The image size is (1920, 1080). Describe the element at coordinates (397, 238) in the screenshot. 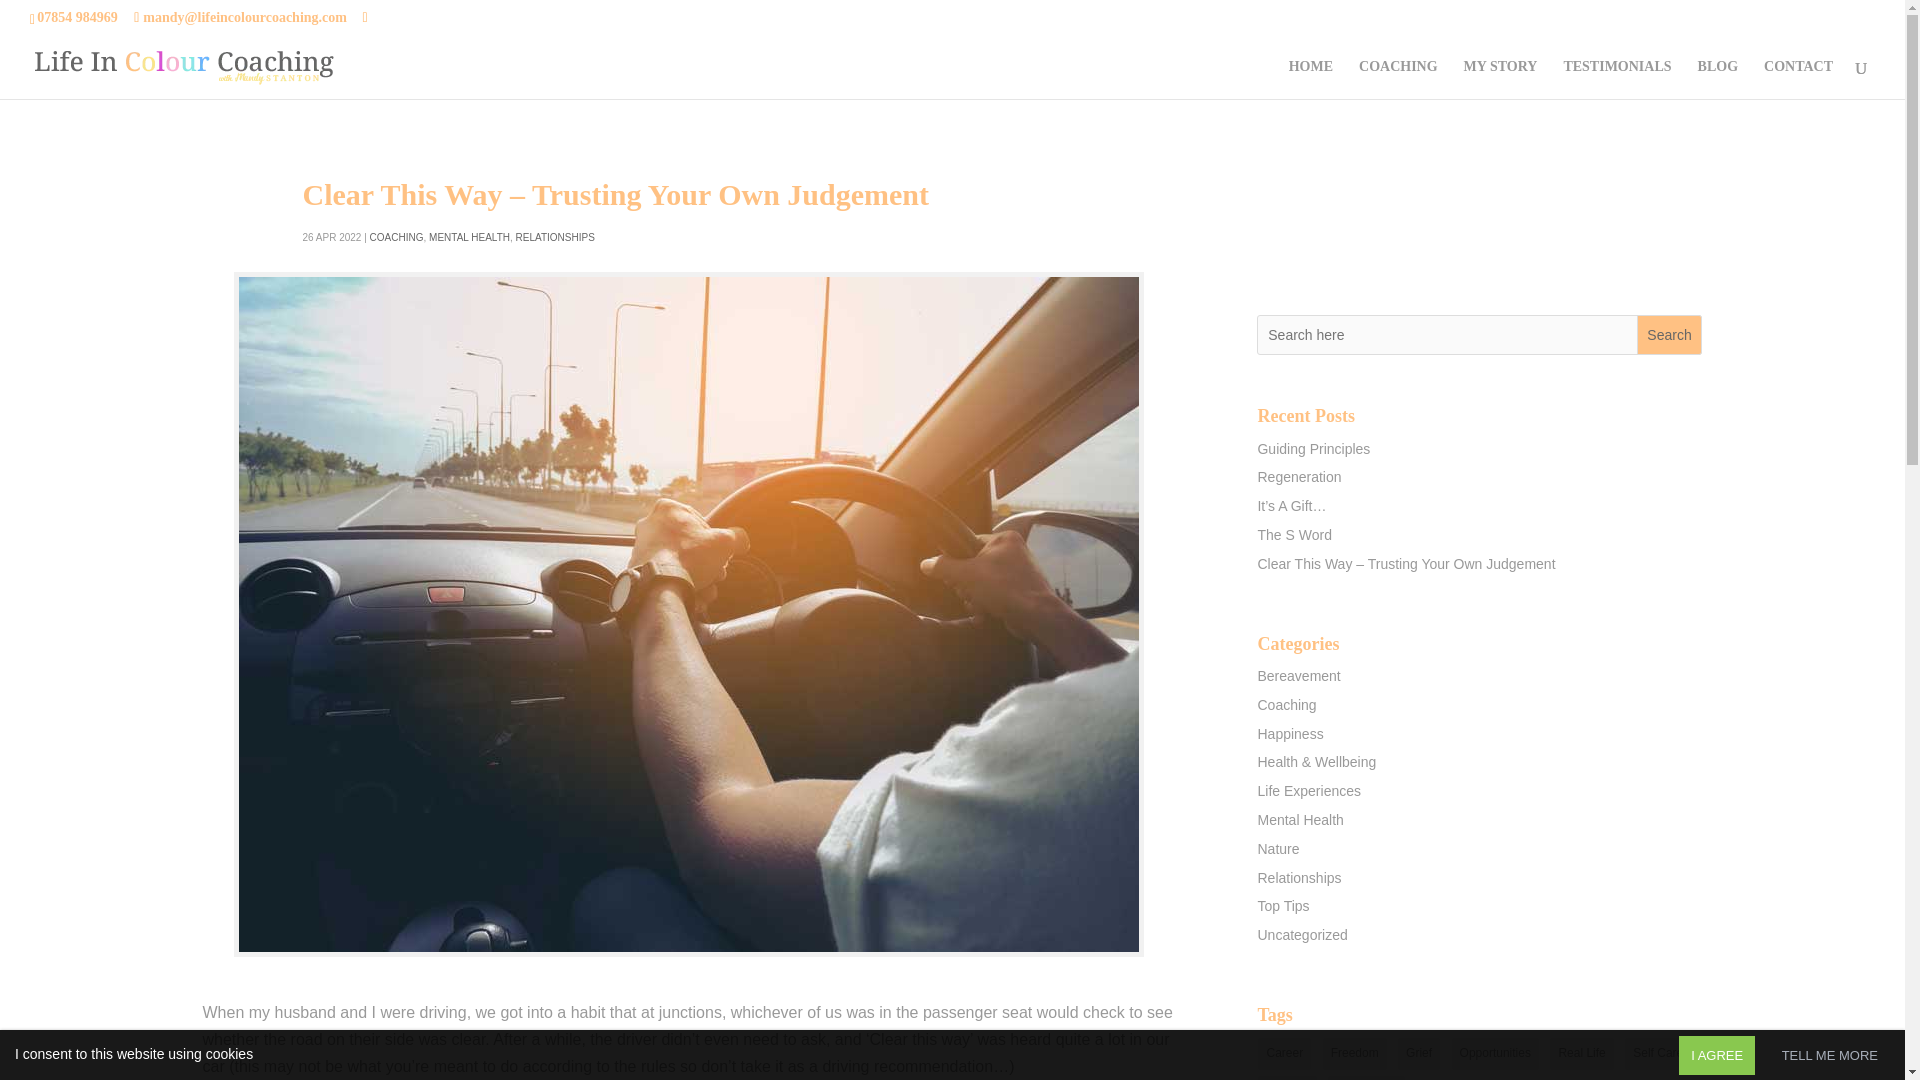

I see `COACHING` at that location.